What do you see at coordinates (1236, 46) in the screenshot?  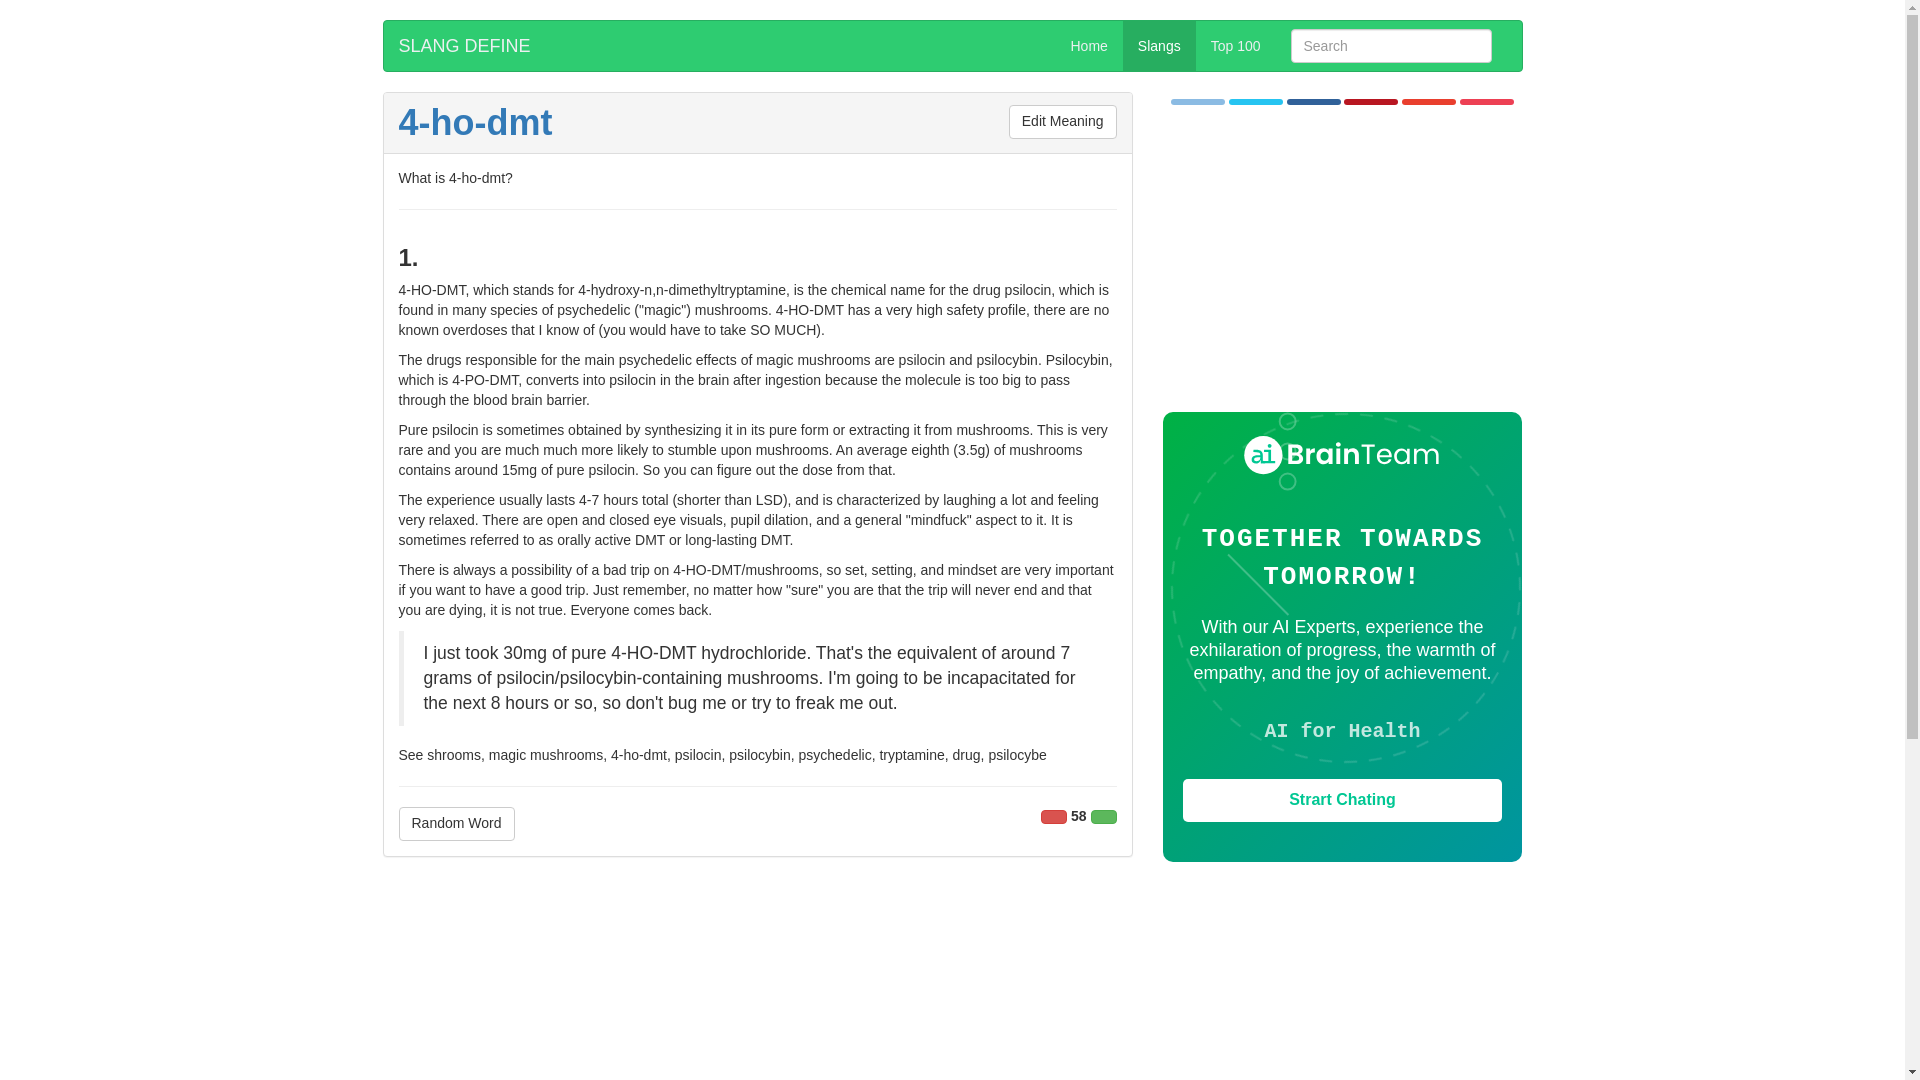 I see `Top 100` at bounding box center [1236, 46].